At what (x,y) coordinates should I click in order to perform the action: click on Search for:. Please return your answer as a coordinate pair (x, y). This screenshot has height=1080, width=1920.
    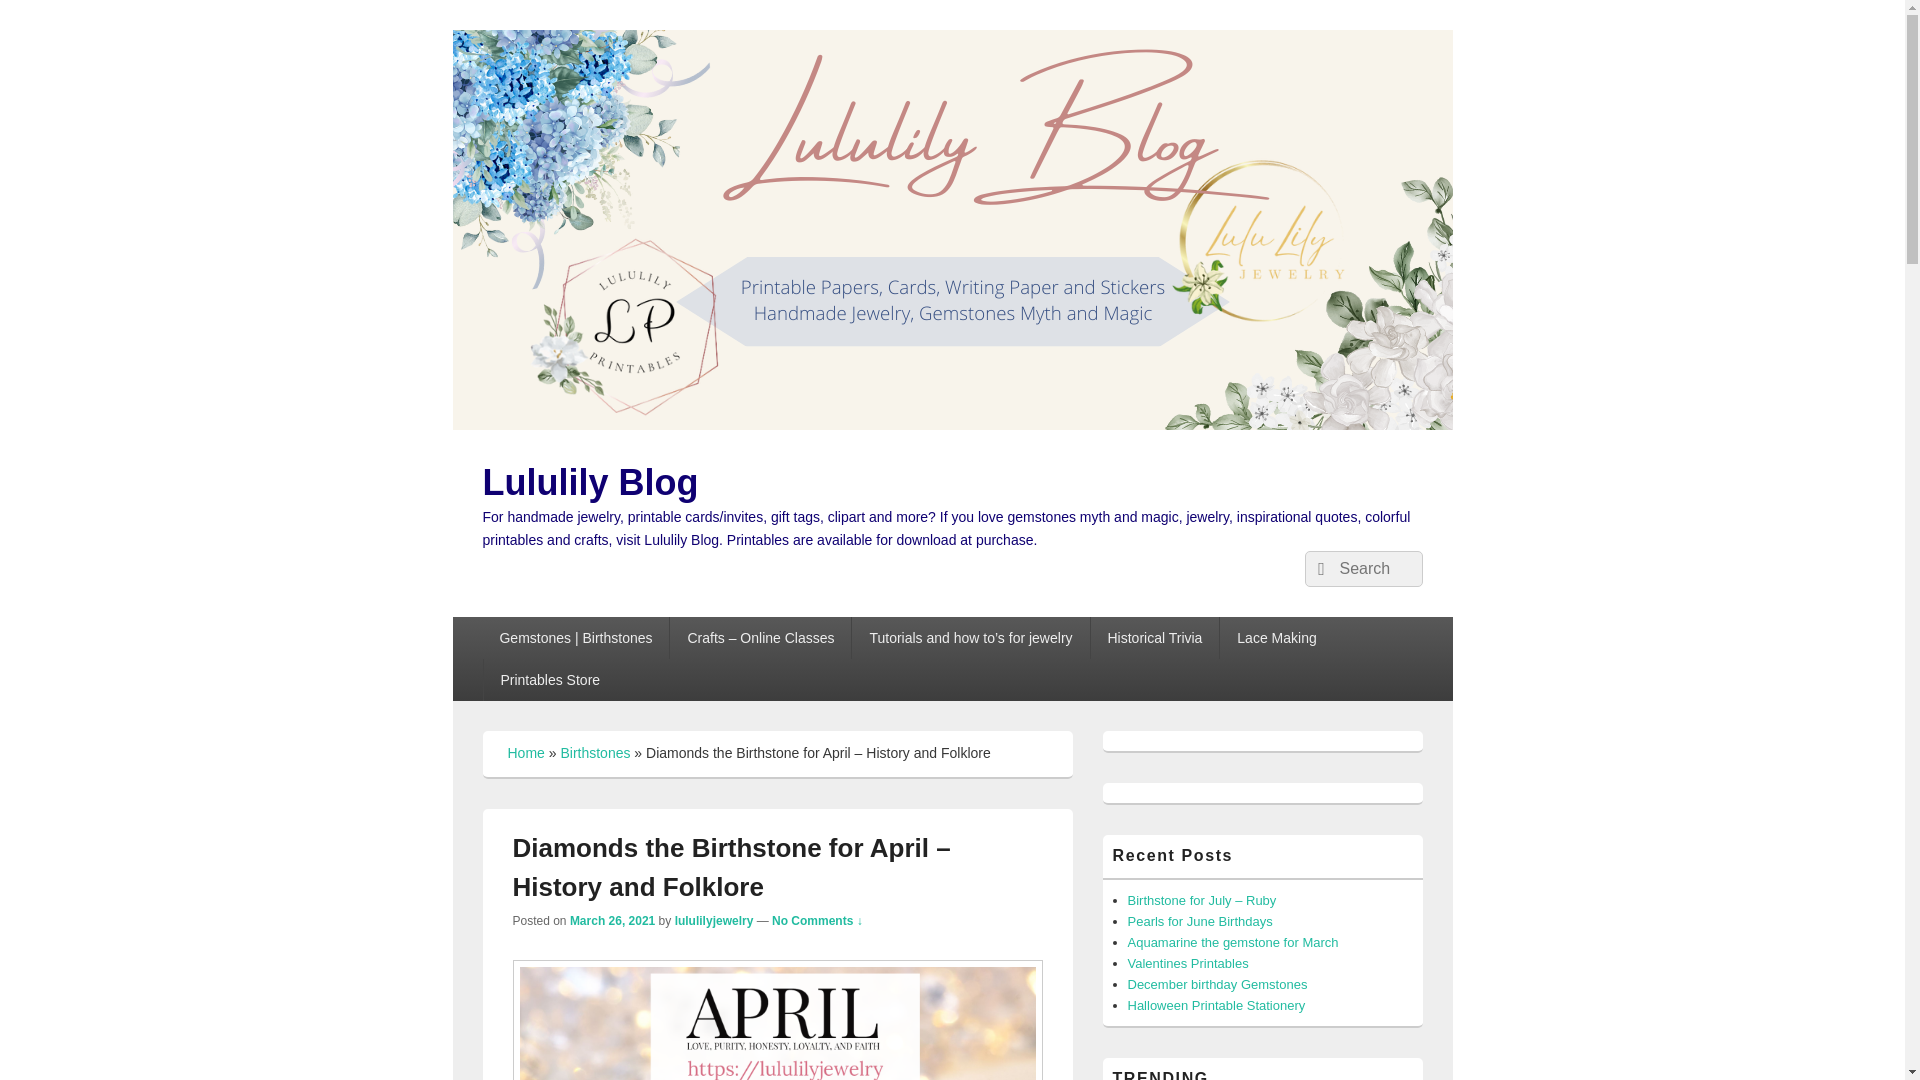
    Looking at the image, I should click on (1362, 568).